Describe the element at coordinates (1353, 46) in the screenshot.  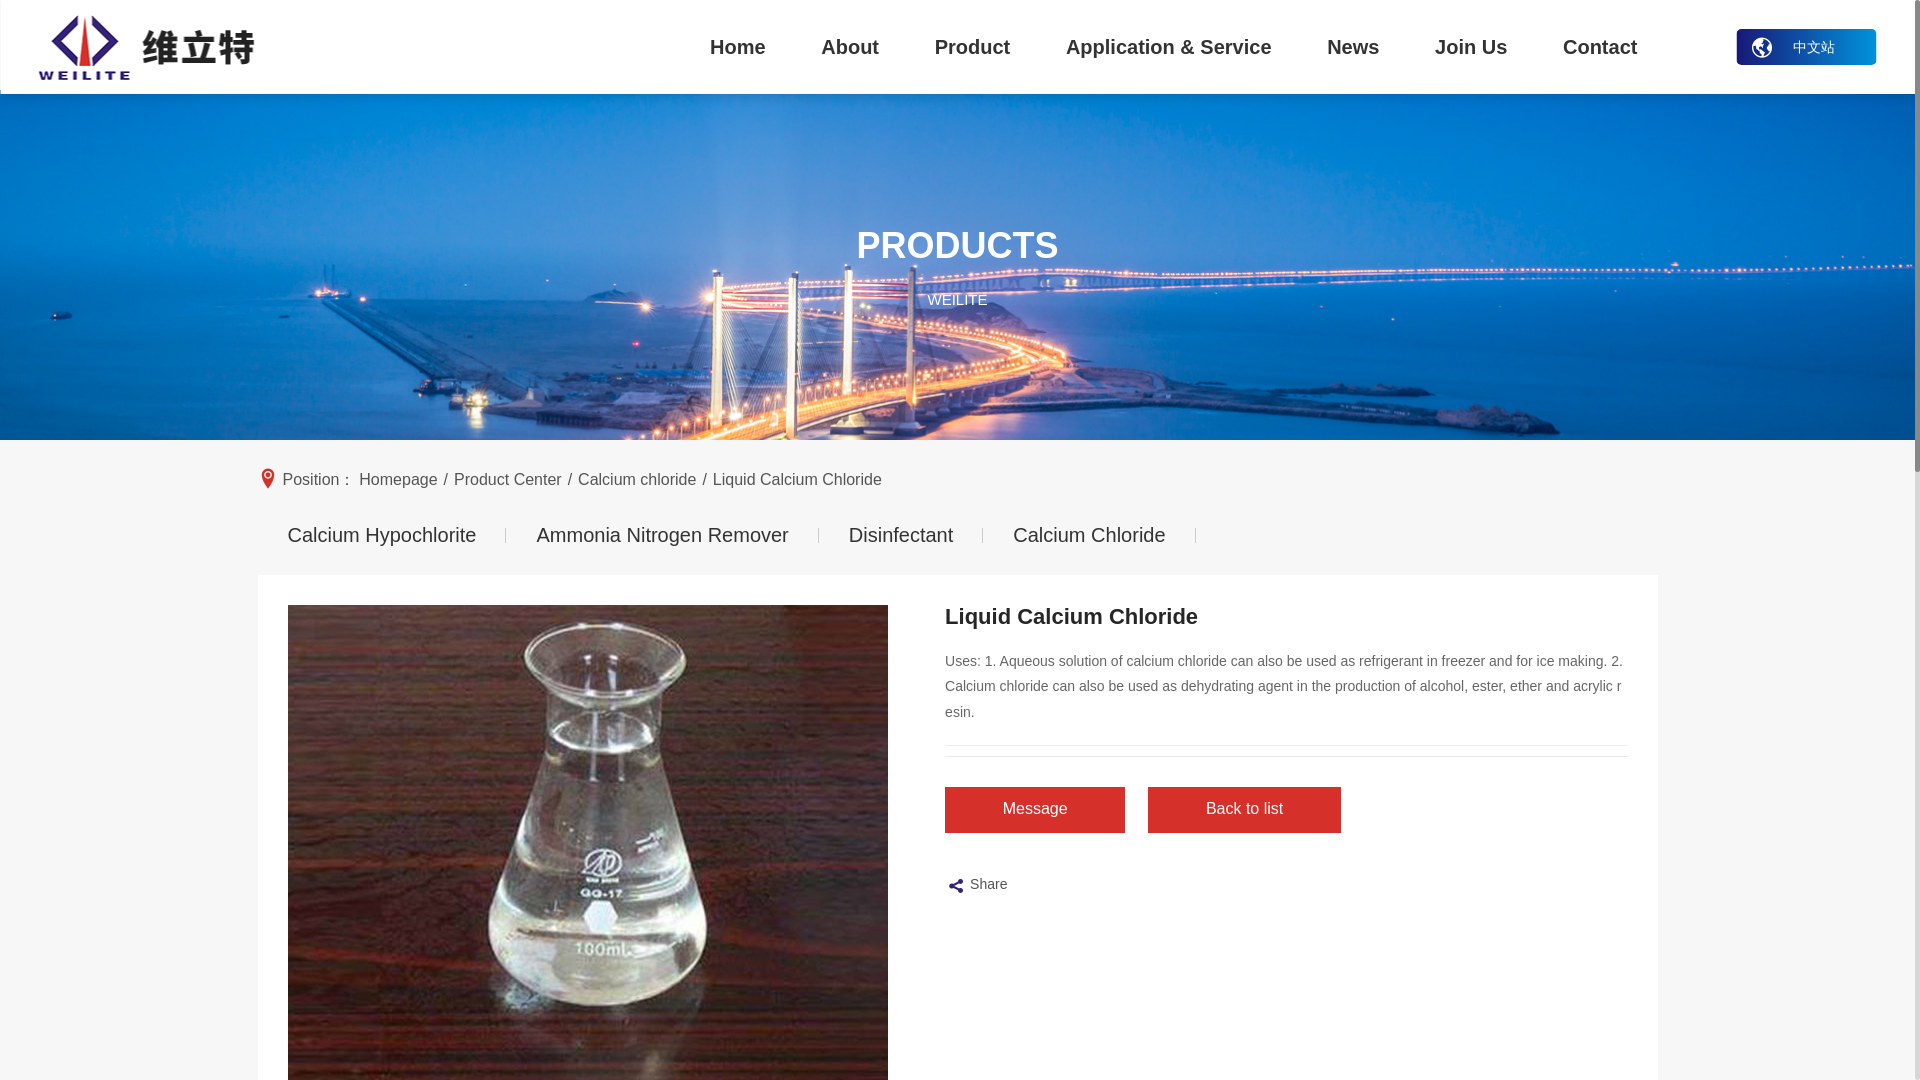
I see `News` at that location.